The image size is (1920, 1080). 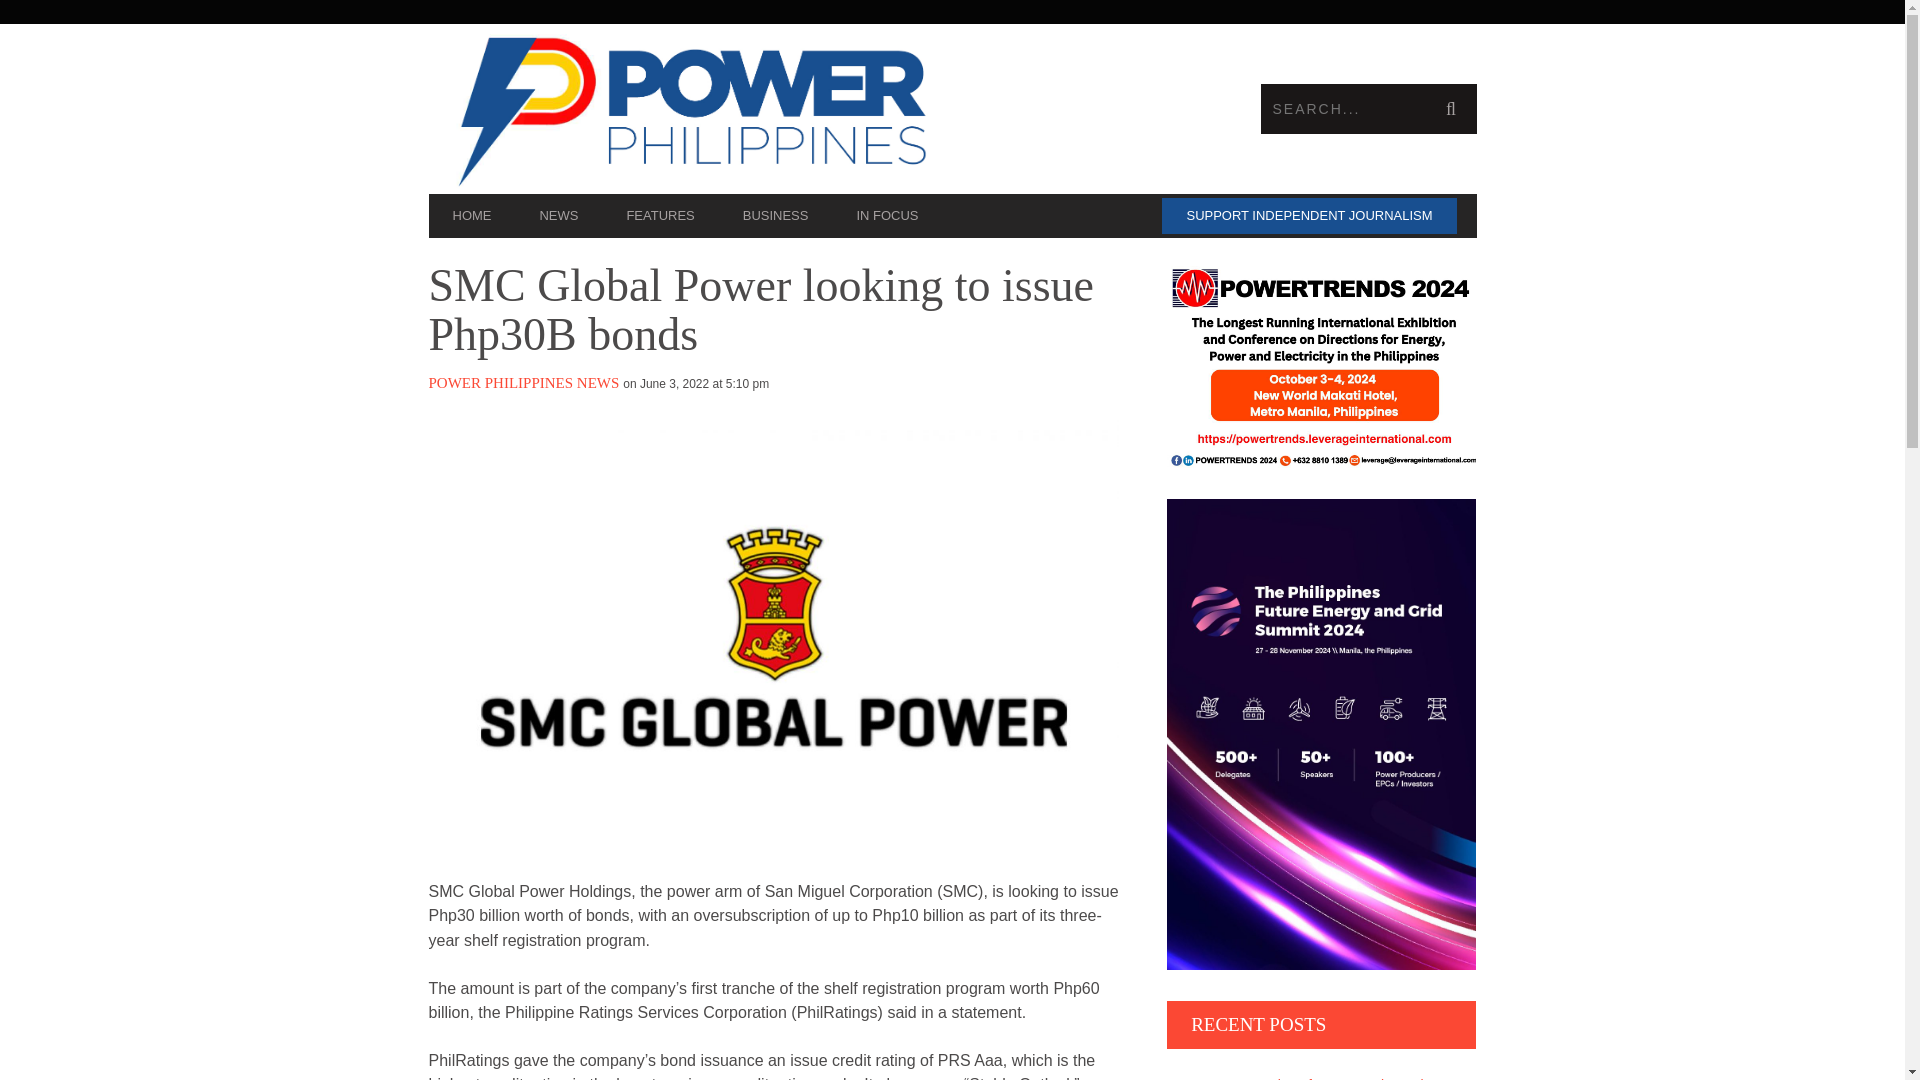 I want to click on Posts by Power Philippines News, so click(x=523, y=382).